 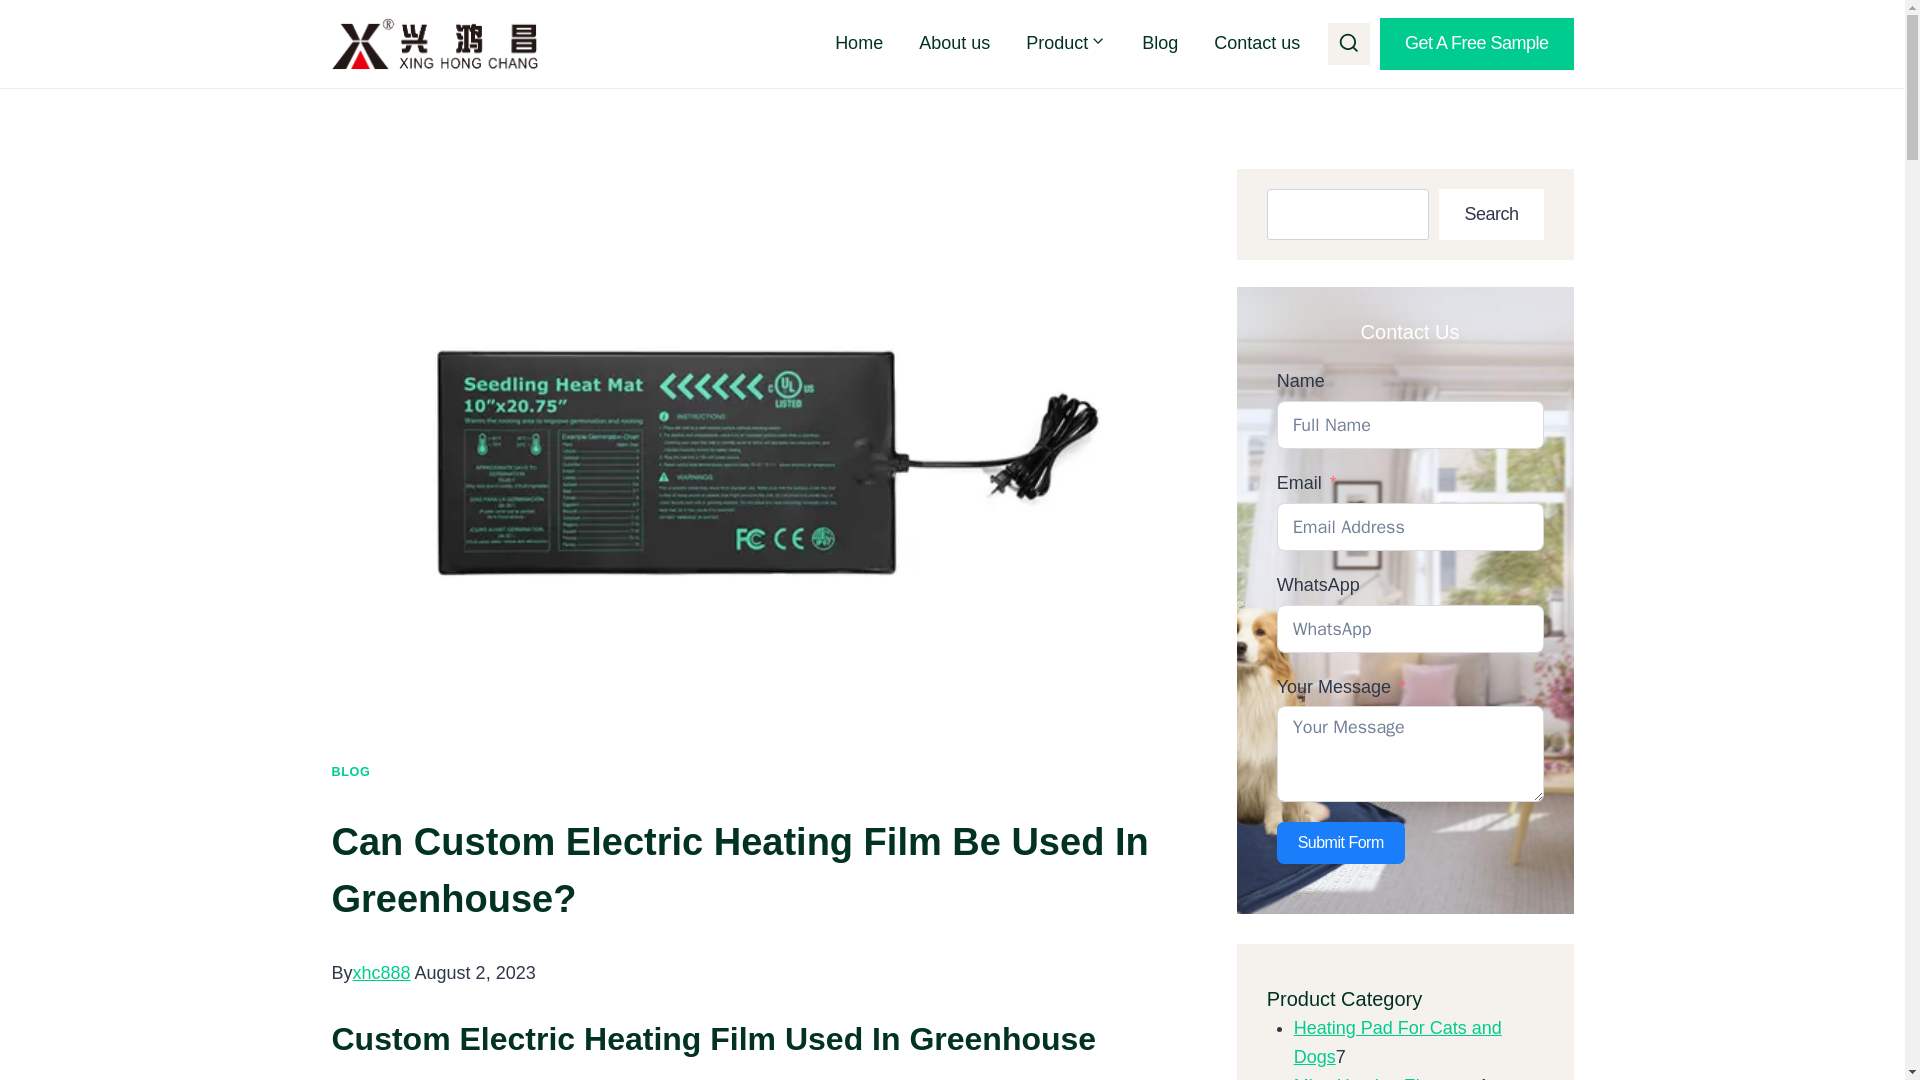 What do you see at coordinates (351, 771) in the screenshot?
I see `BLOG` at bounding box center [351, 771].